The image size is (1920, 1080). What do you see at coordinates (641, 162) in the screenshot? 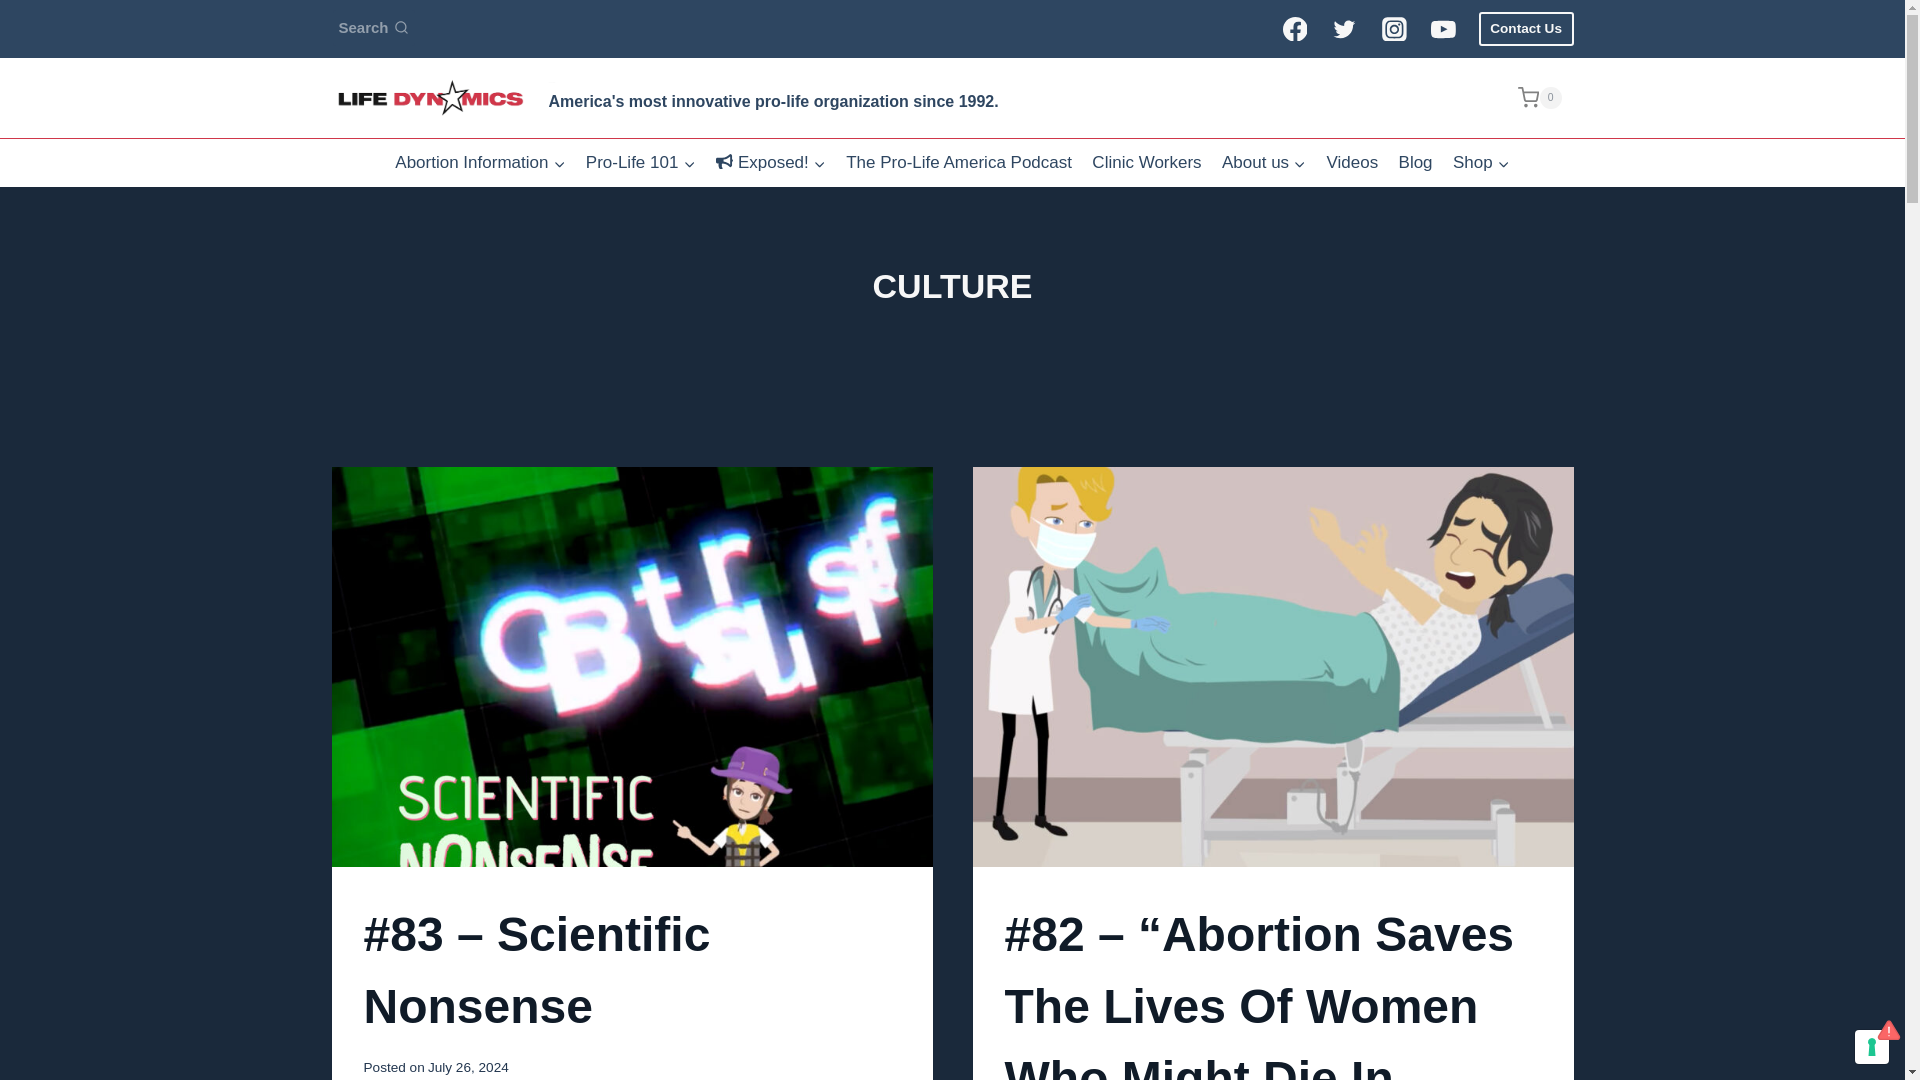
I see `Pro-Life 101` at bounding box center [641, 162].